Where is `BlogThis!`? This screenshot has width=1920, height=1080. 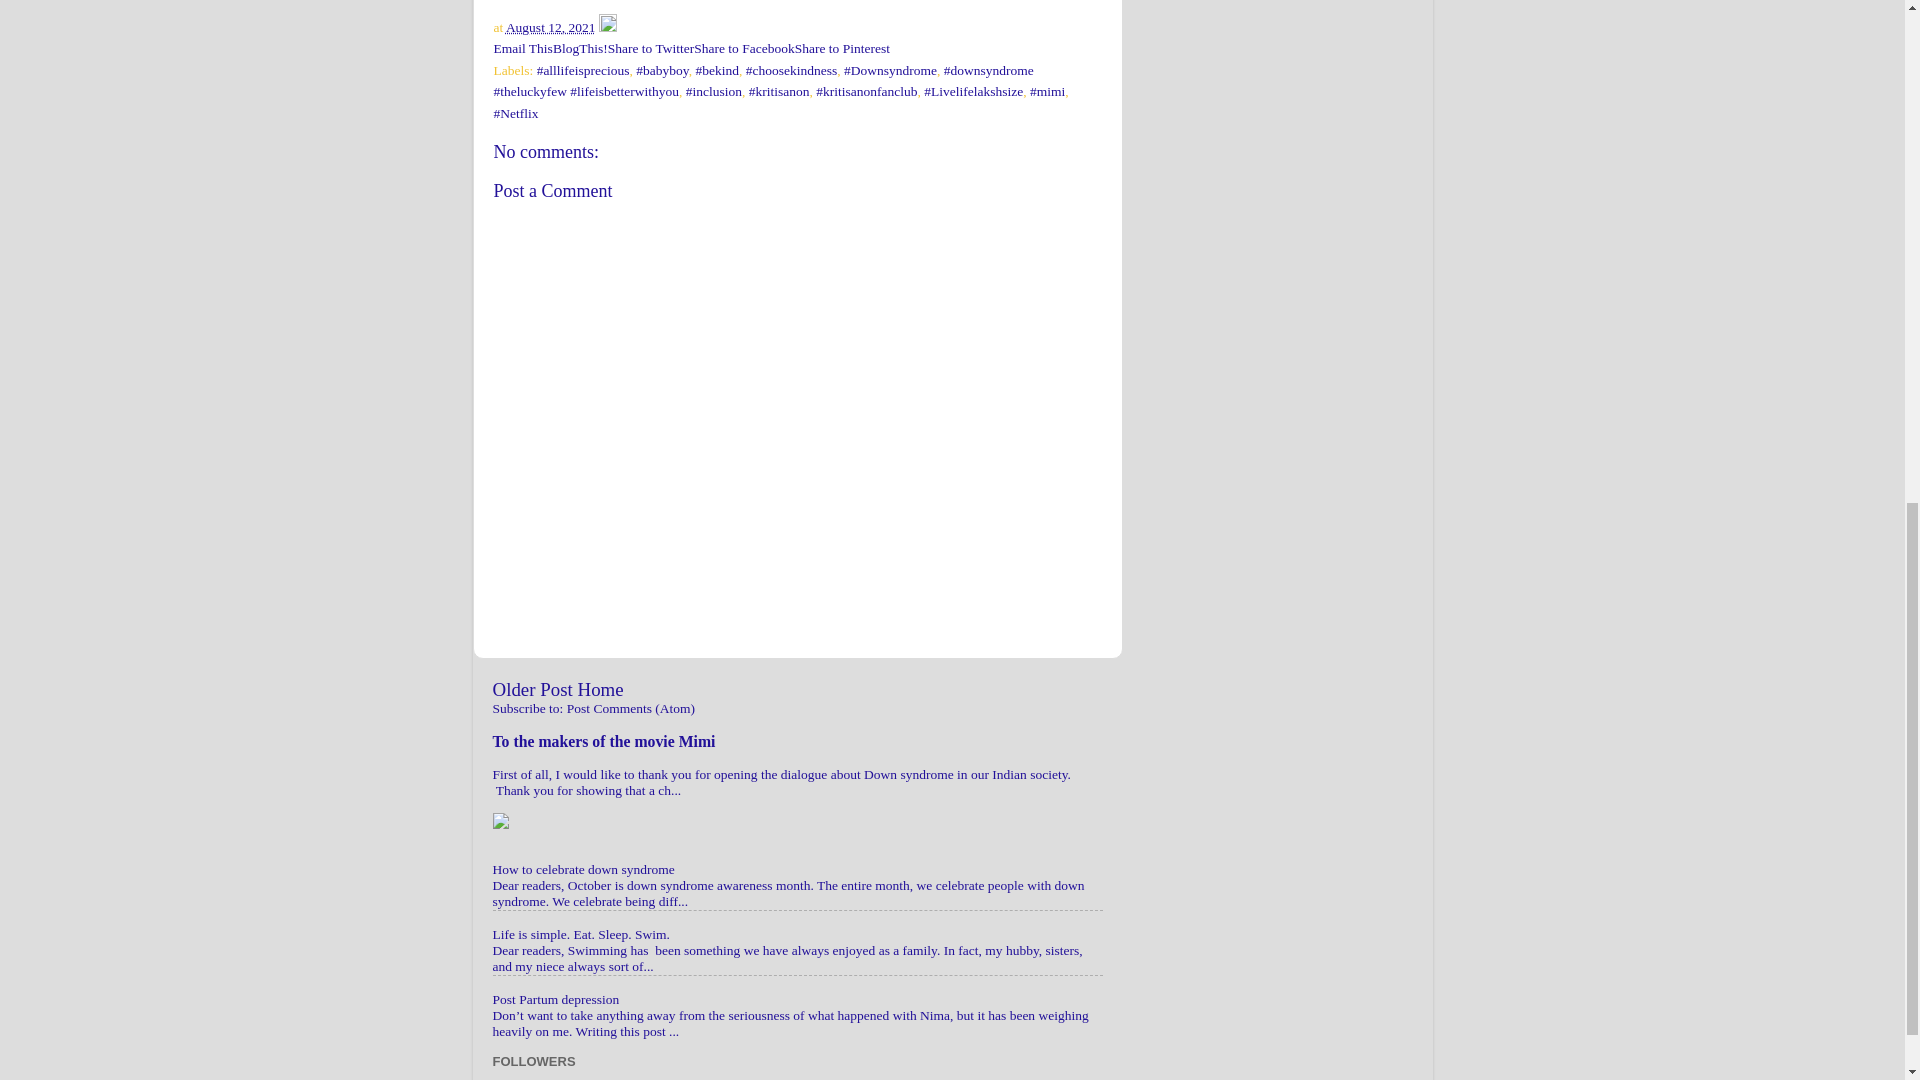 BlogThis! is located at coordinates (580, 48).